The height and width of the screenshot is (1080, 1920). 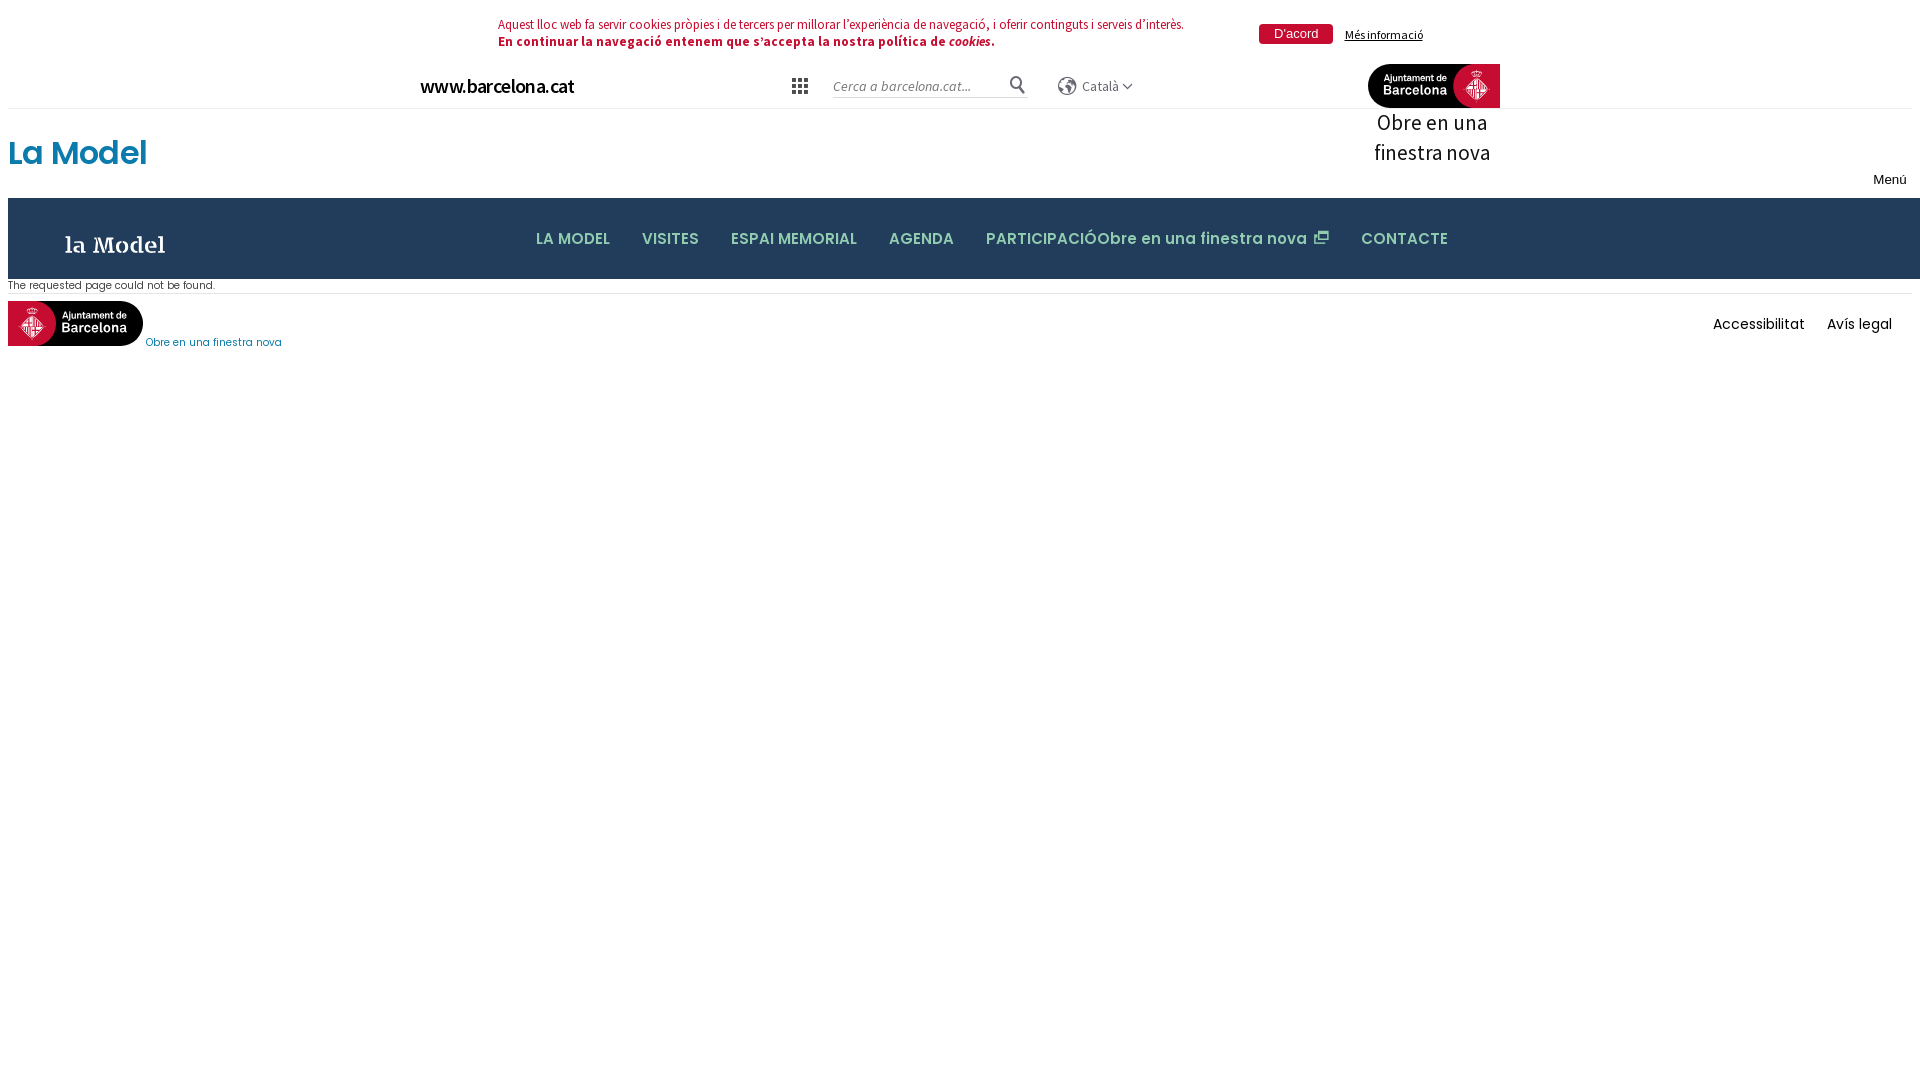 What do you see at coordinates (108, 244) in the screenshot?
I see `LA MODEL` at bounding box center [108, 244].